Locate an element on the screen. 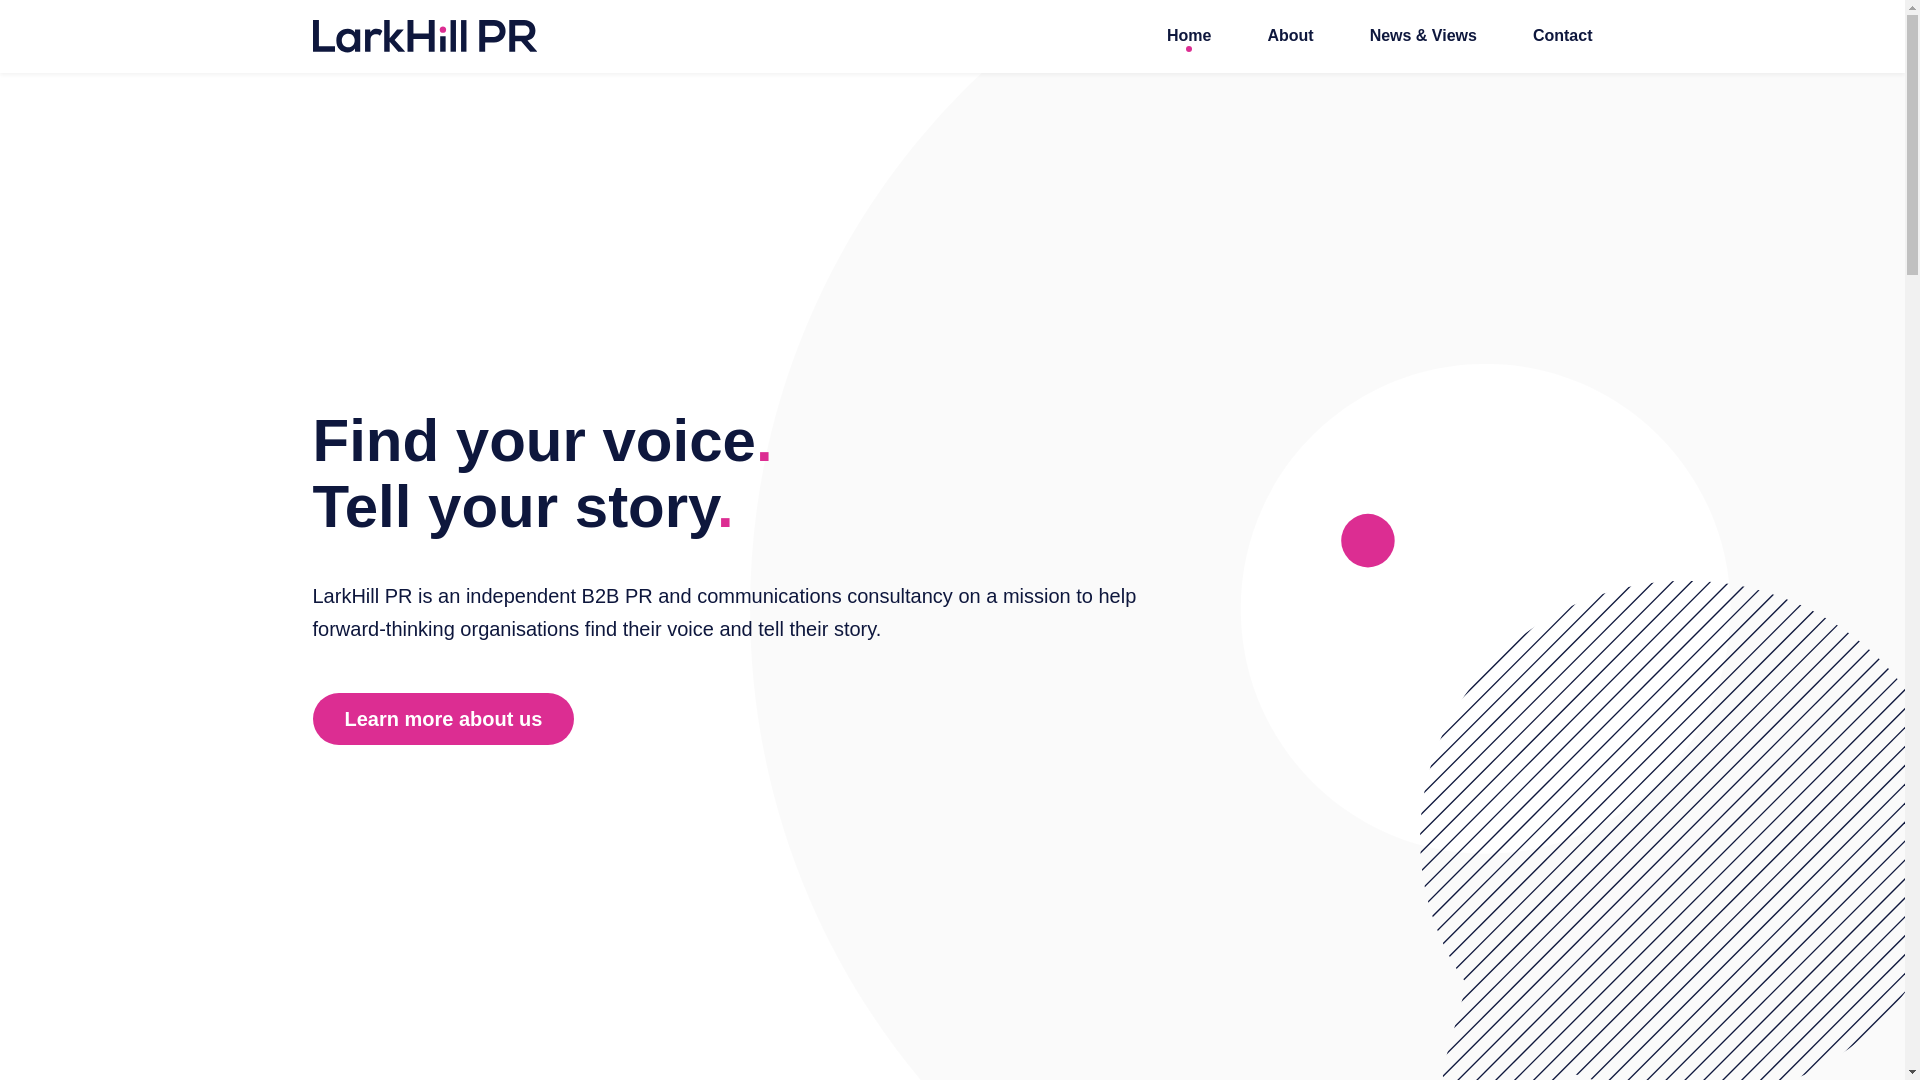  Home is located at coordinates (1189, 36).